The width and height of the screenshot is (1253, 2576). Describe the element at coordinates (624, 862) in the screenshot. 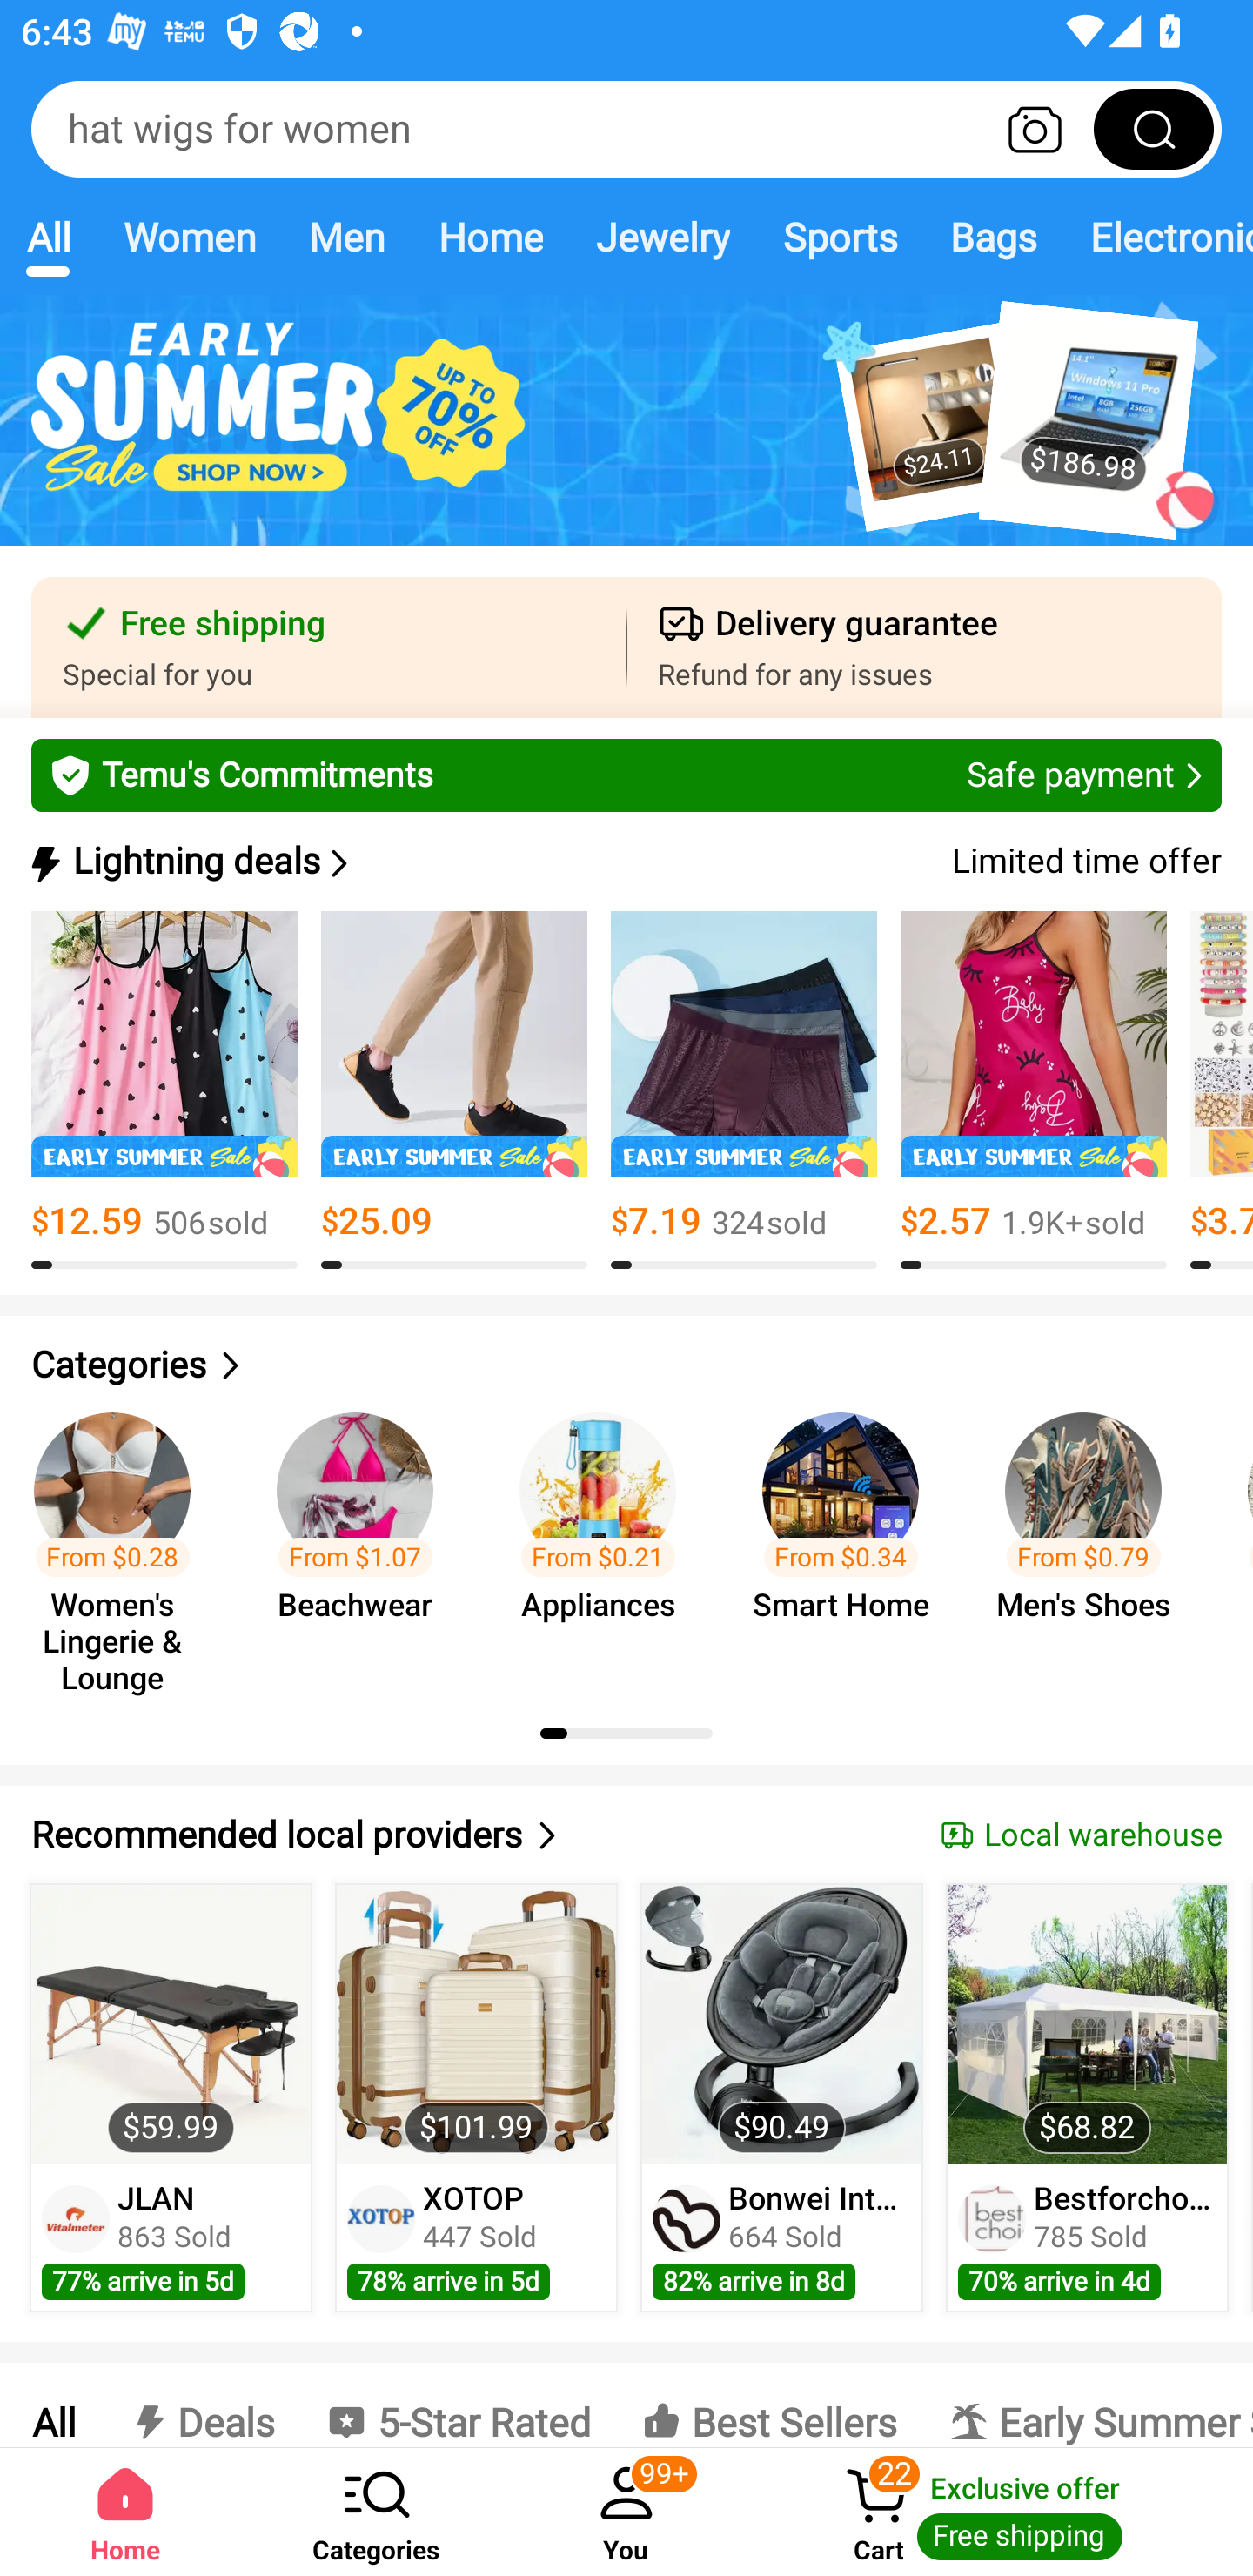

I see `Lightning deals Lightning deals Limited time offer` at that location.